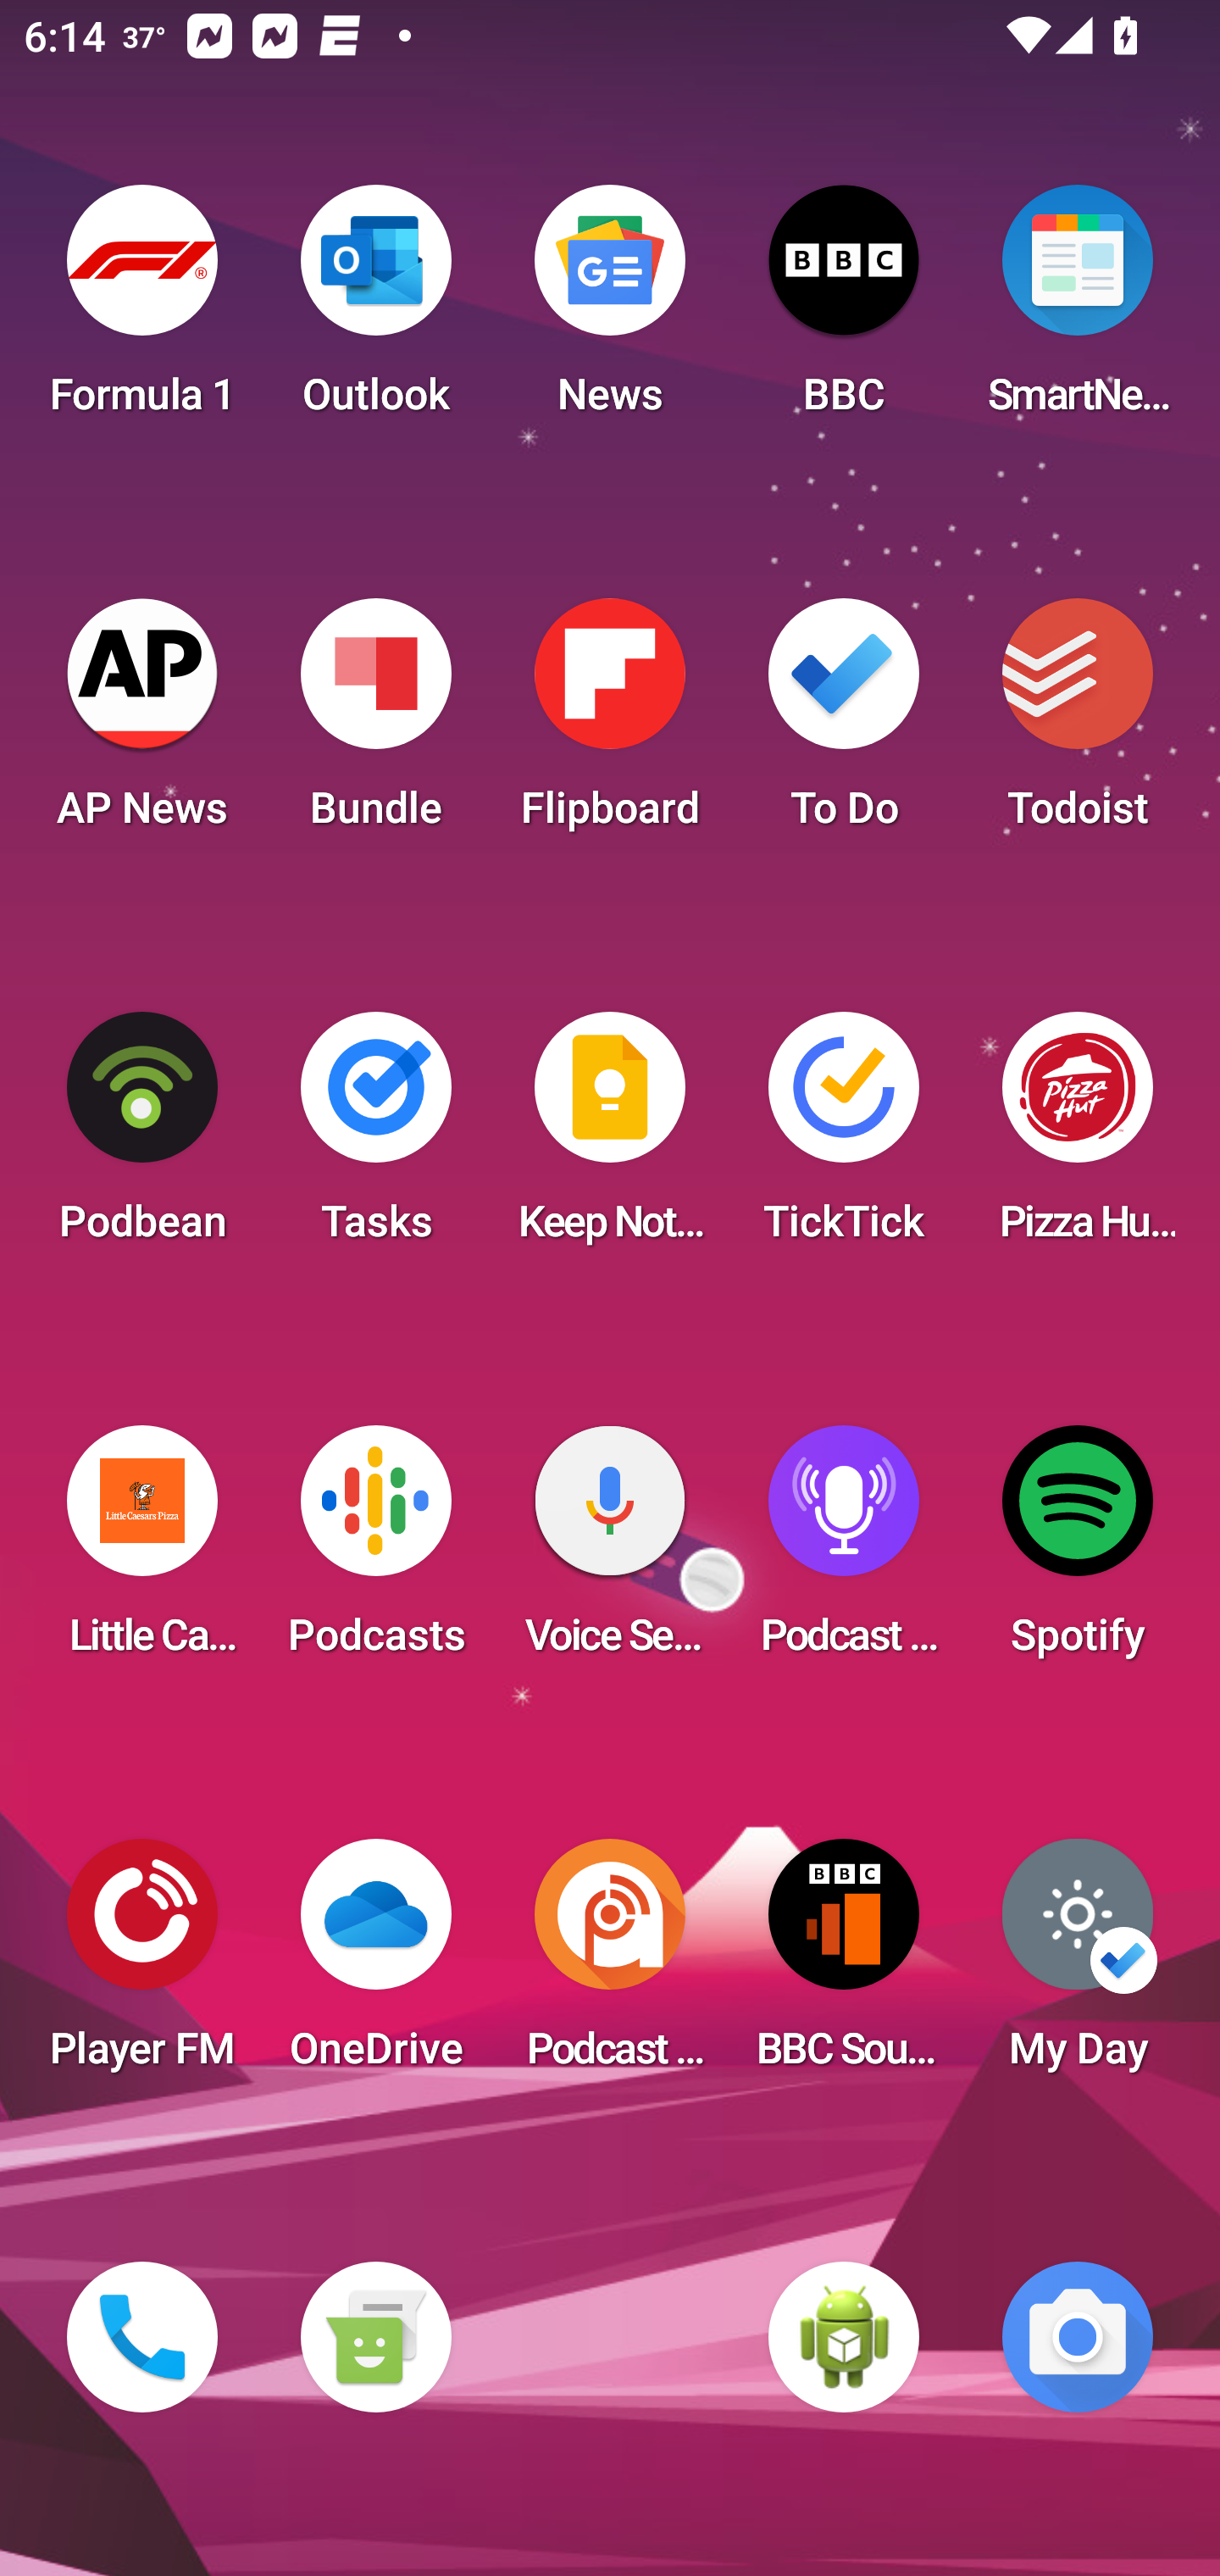  Describe the element at coordinates (844, 1551) in the screenshot. I see `Podcast Player` at that location.